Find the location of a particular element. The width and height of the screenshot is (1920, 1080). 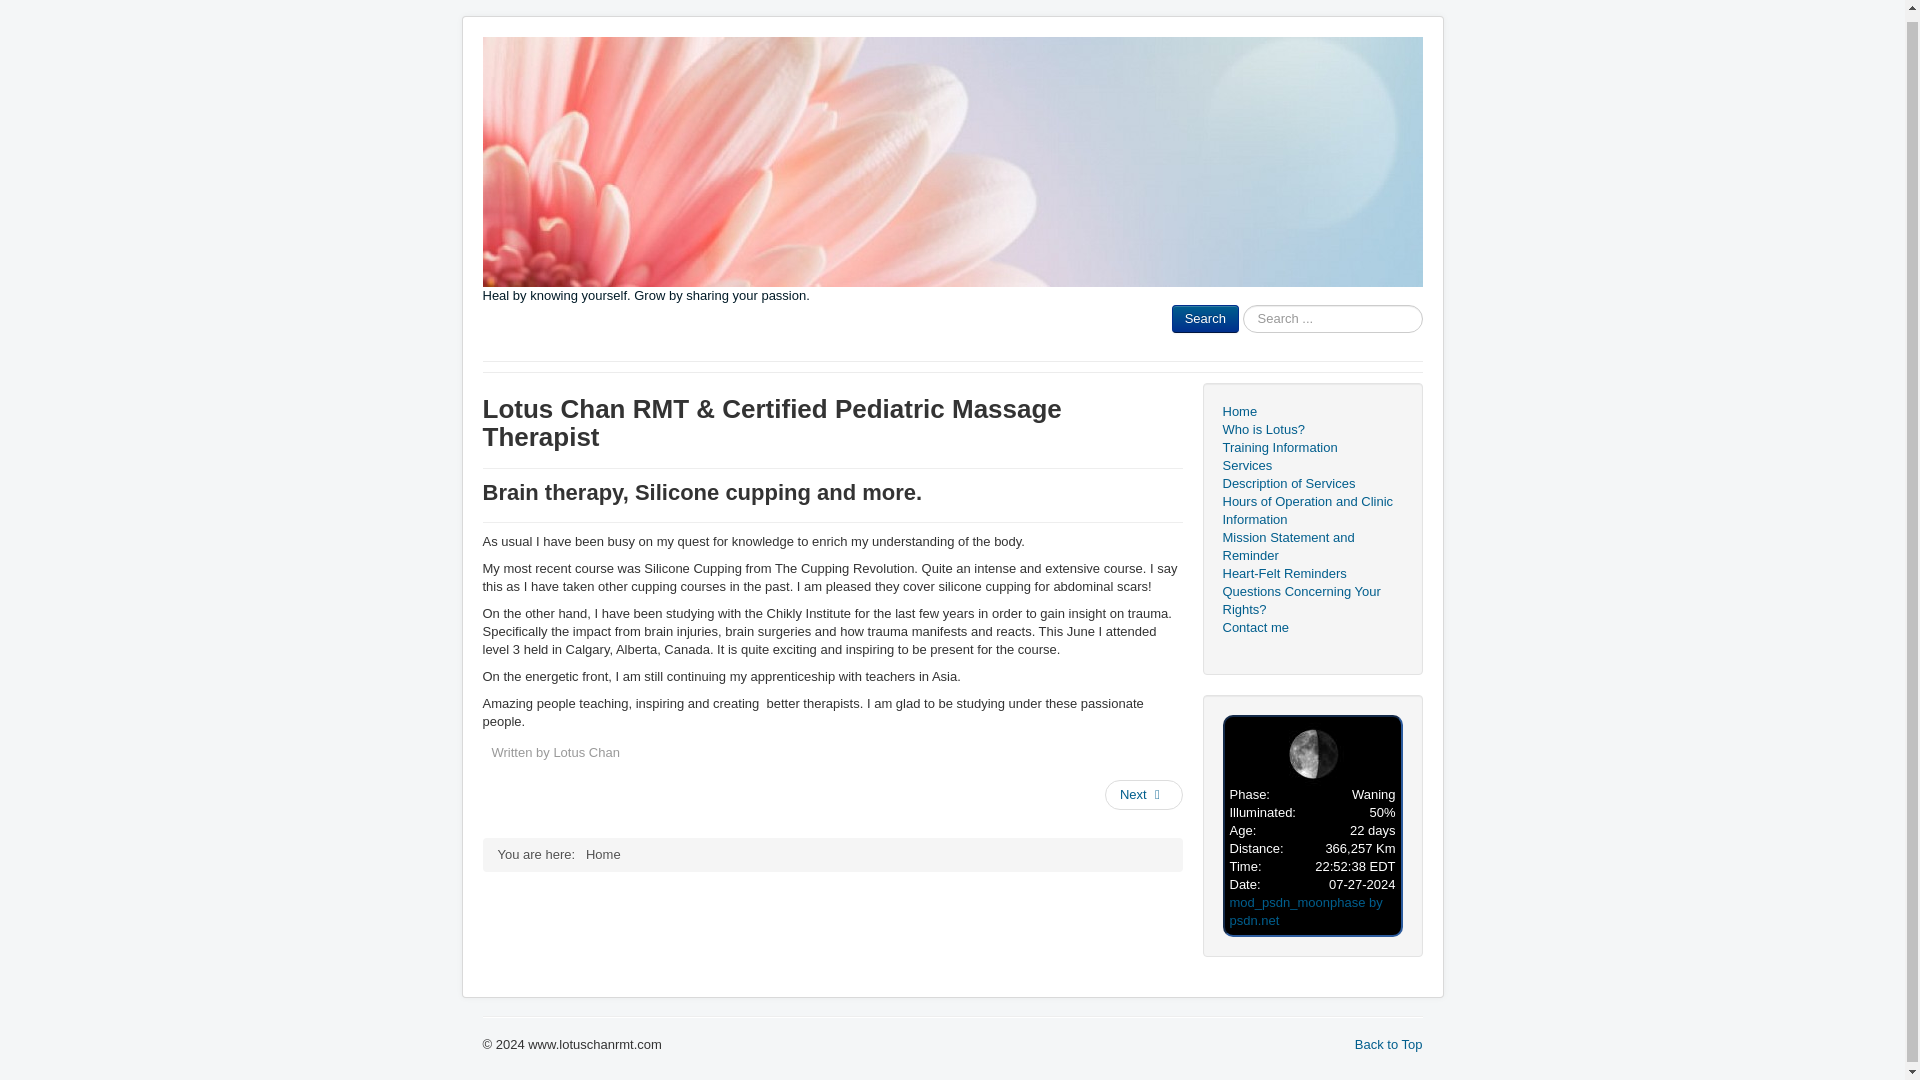

Hours of Operation and Clinic Information is located at coordinates (1311, 510).